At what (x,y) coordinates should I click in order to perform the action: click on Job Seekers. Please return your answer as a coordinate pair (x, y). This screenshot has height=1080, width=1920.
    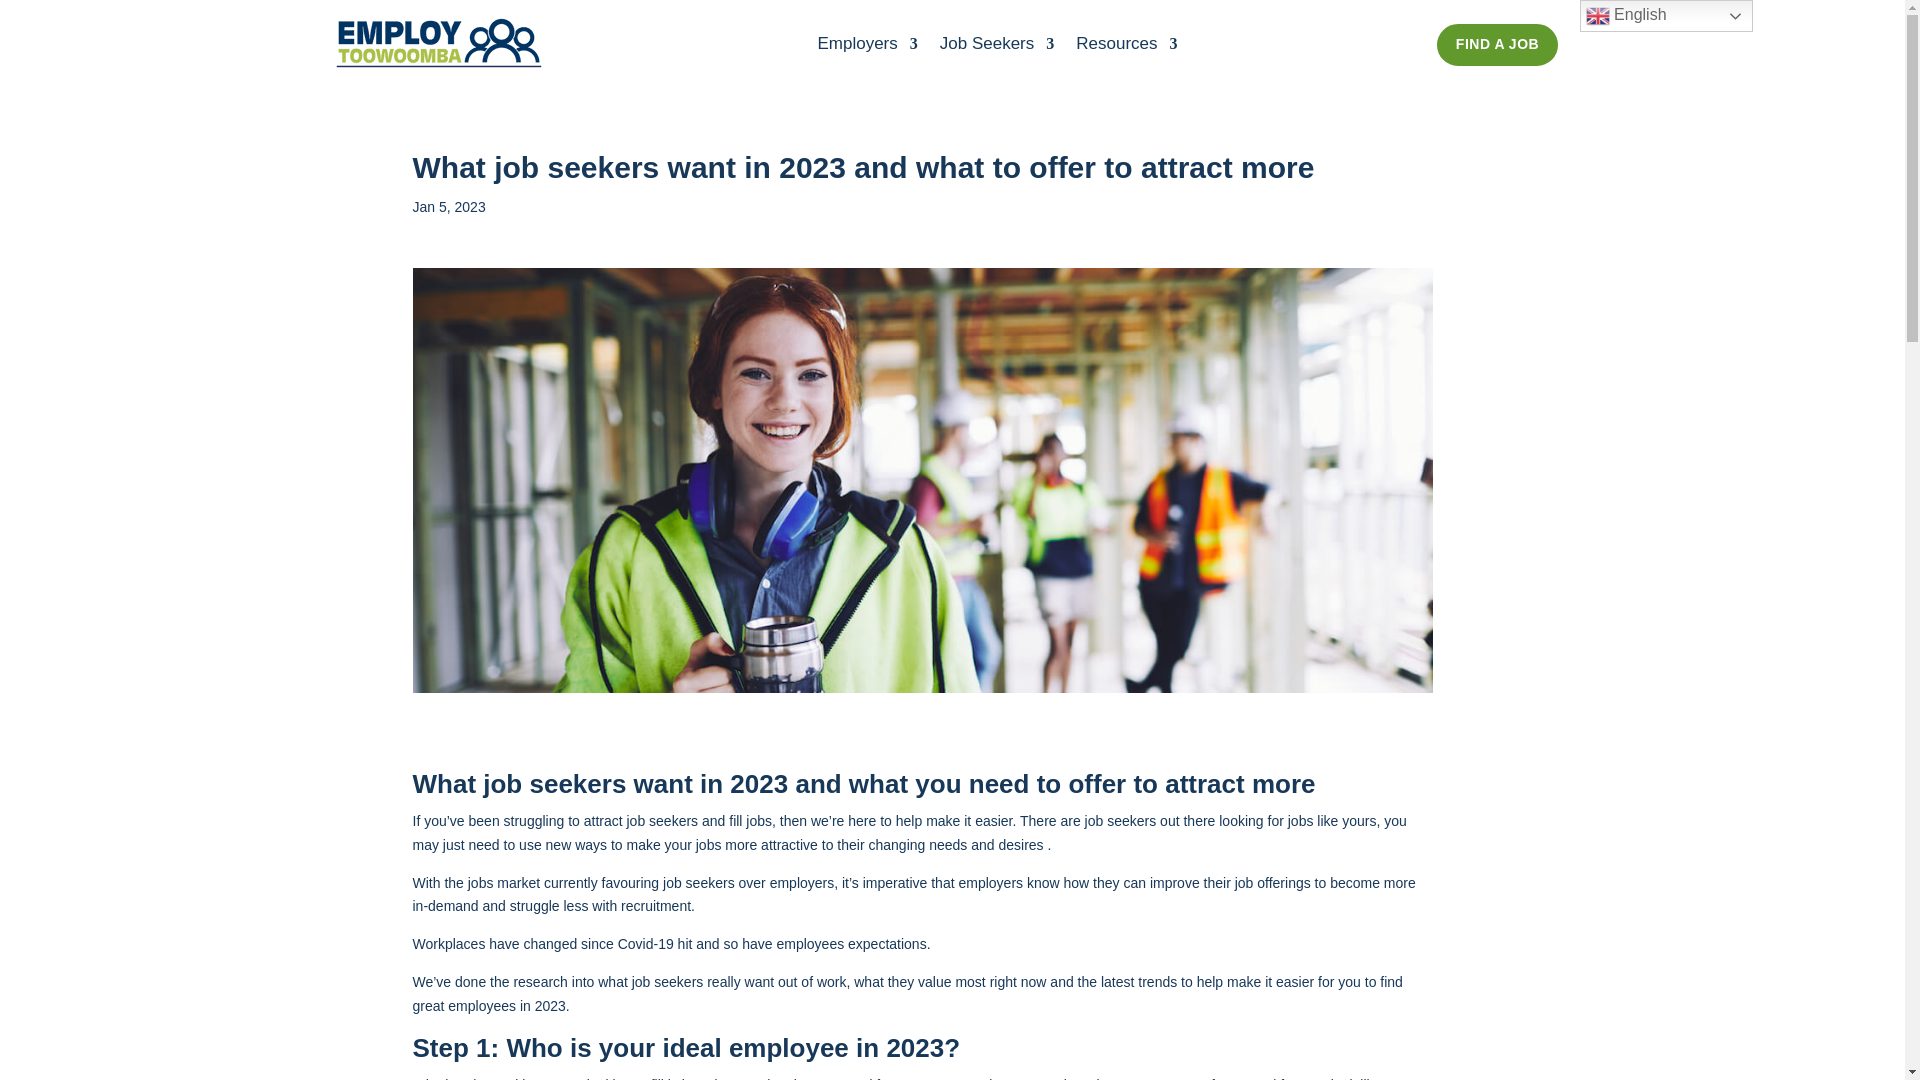
    Looking at the image, I should click on (997, 48).